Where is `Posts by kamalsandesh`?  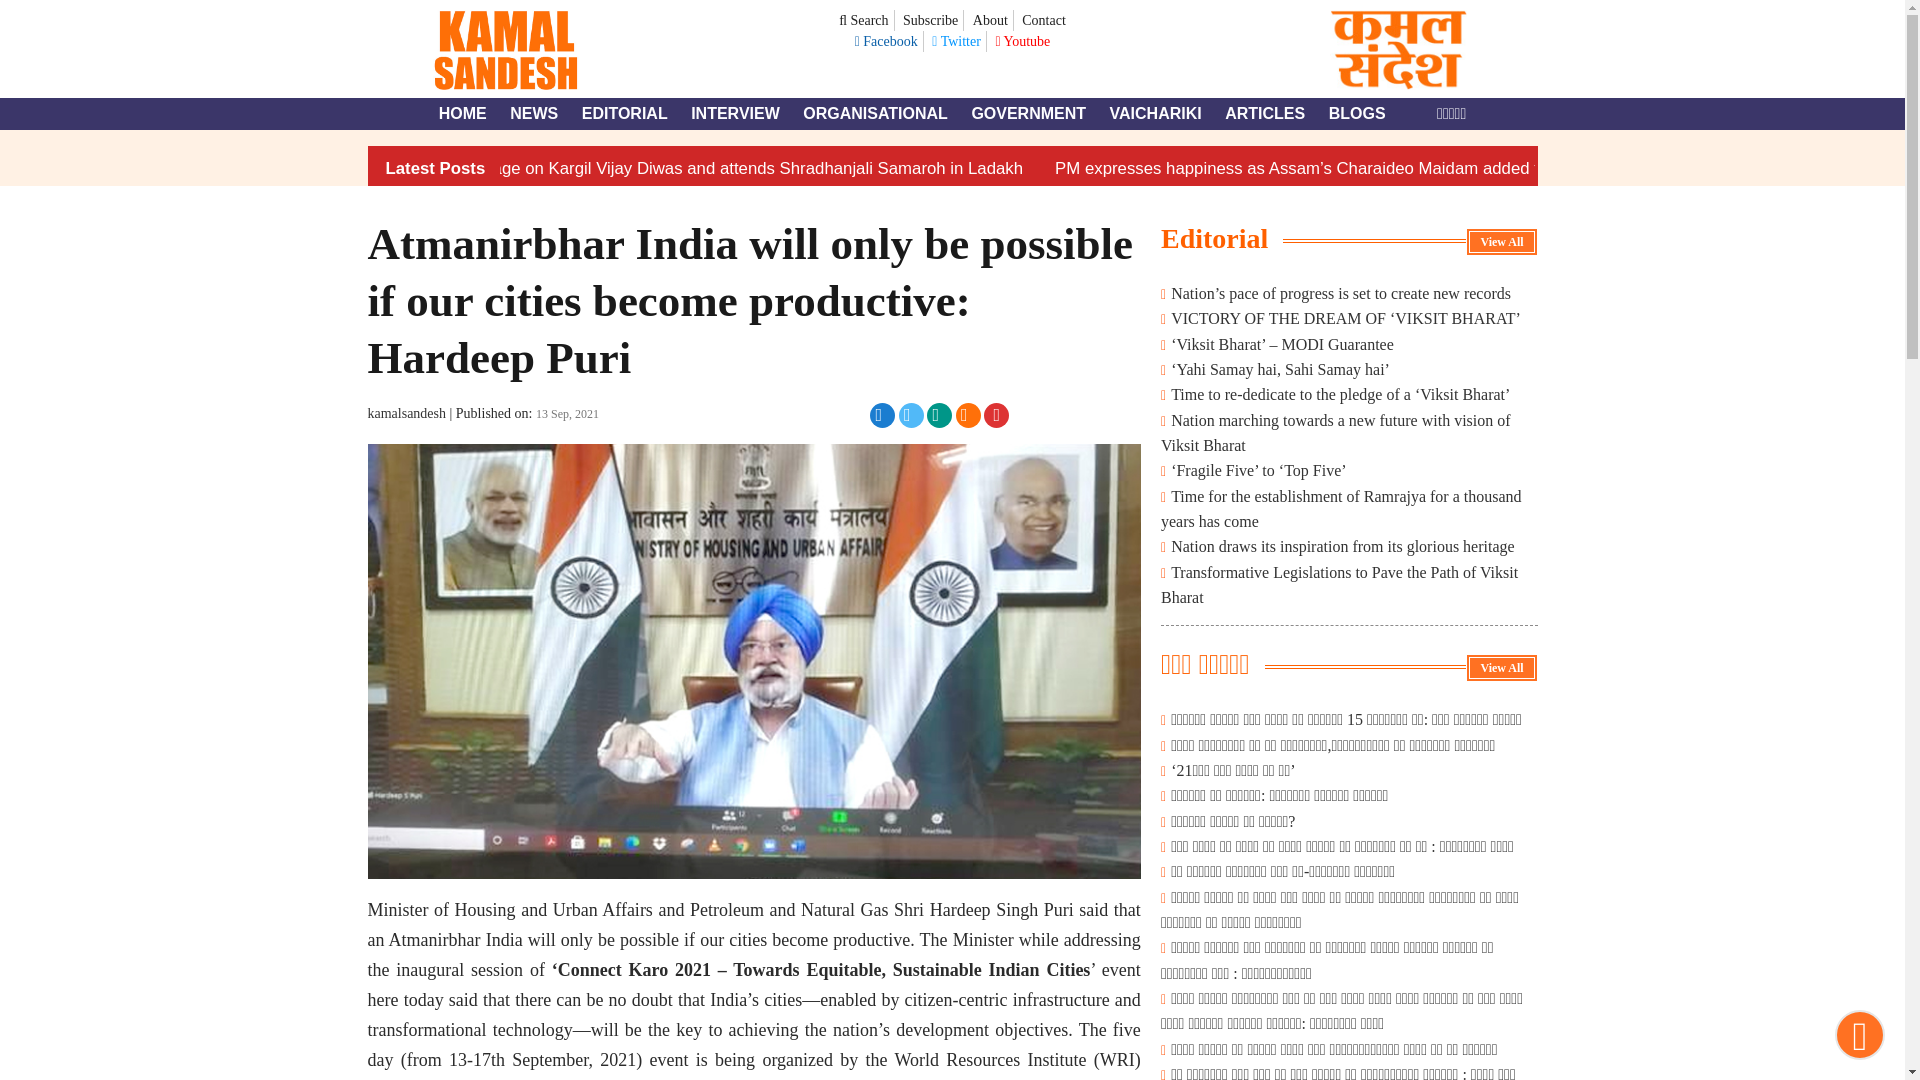
Posts by kamalsandesh is located at coordinates (408, 414).